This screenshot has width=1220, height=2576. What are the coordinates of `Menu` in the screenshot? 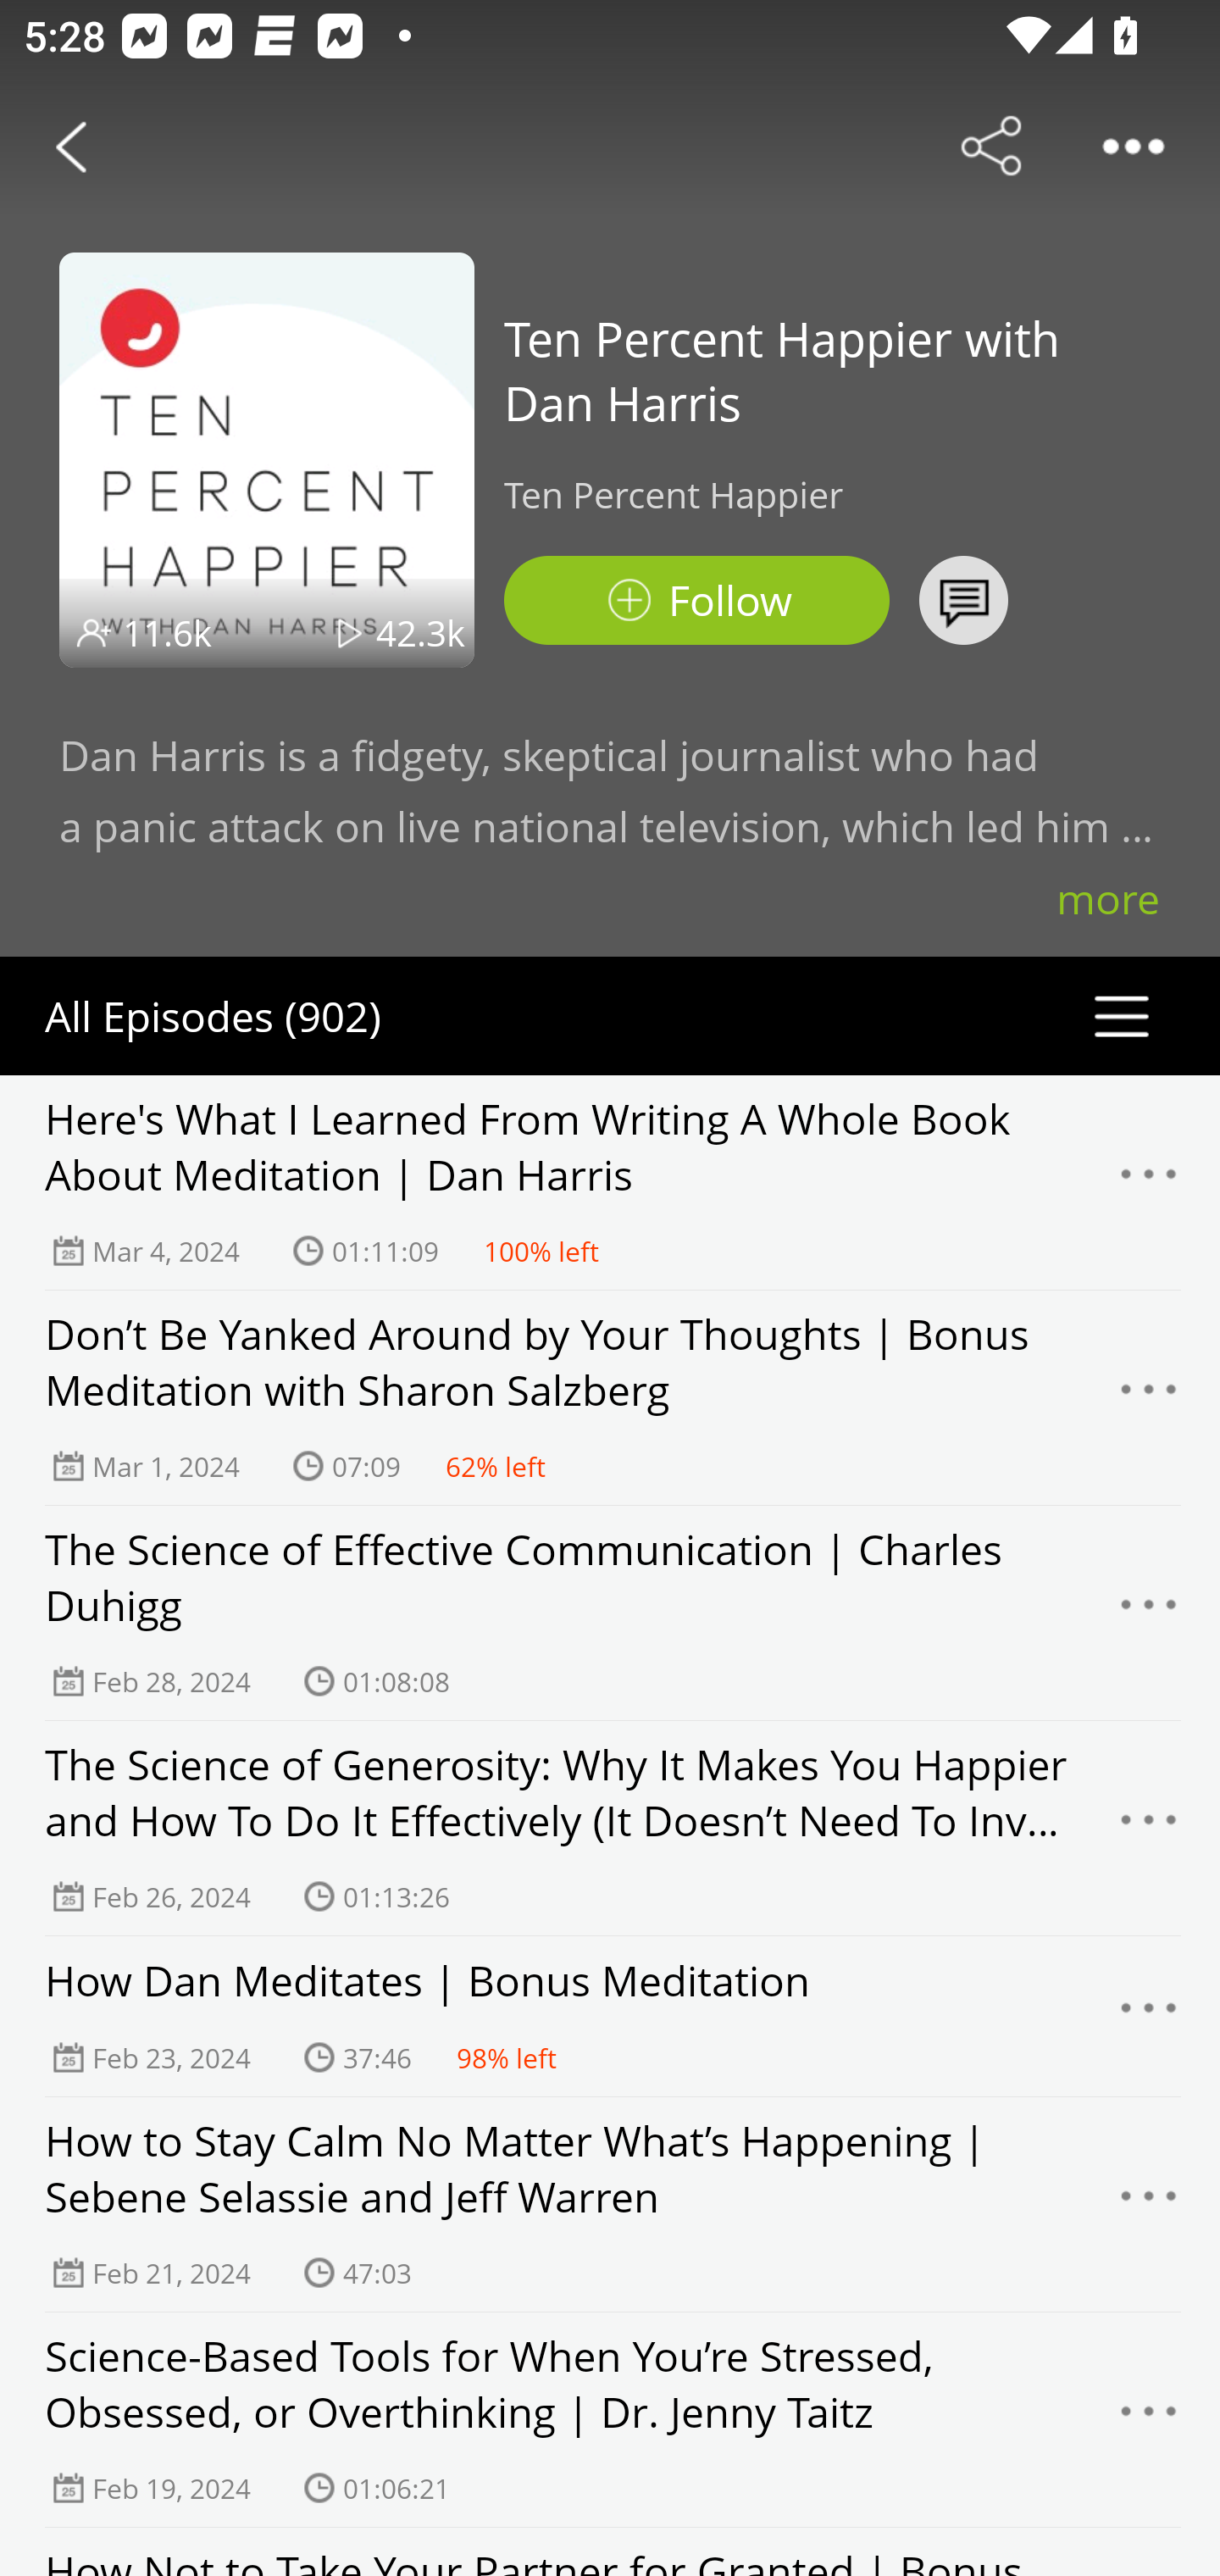 It's located at (1149, 1829).